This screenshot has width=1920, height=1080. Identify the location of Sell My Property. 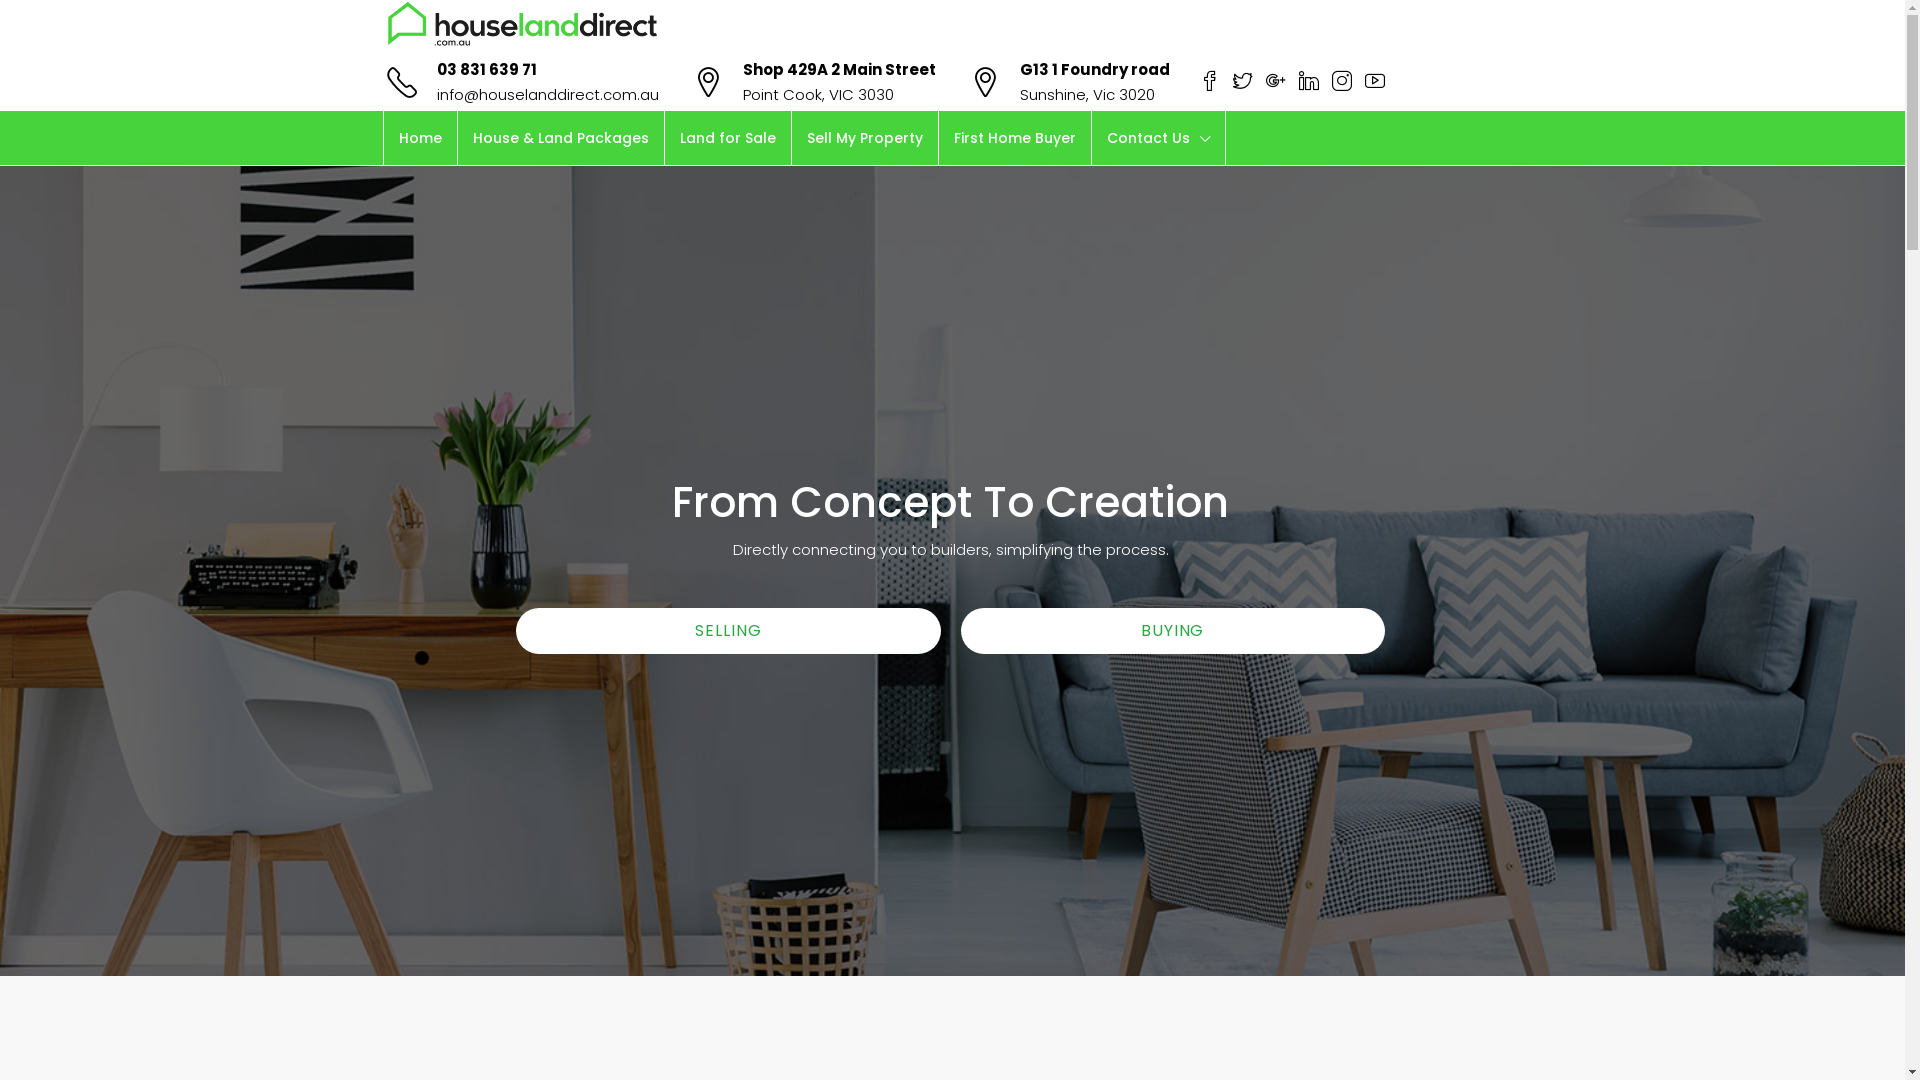
(865, 138).